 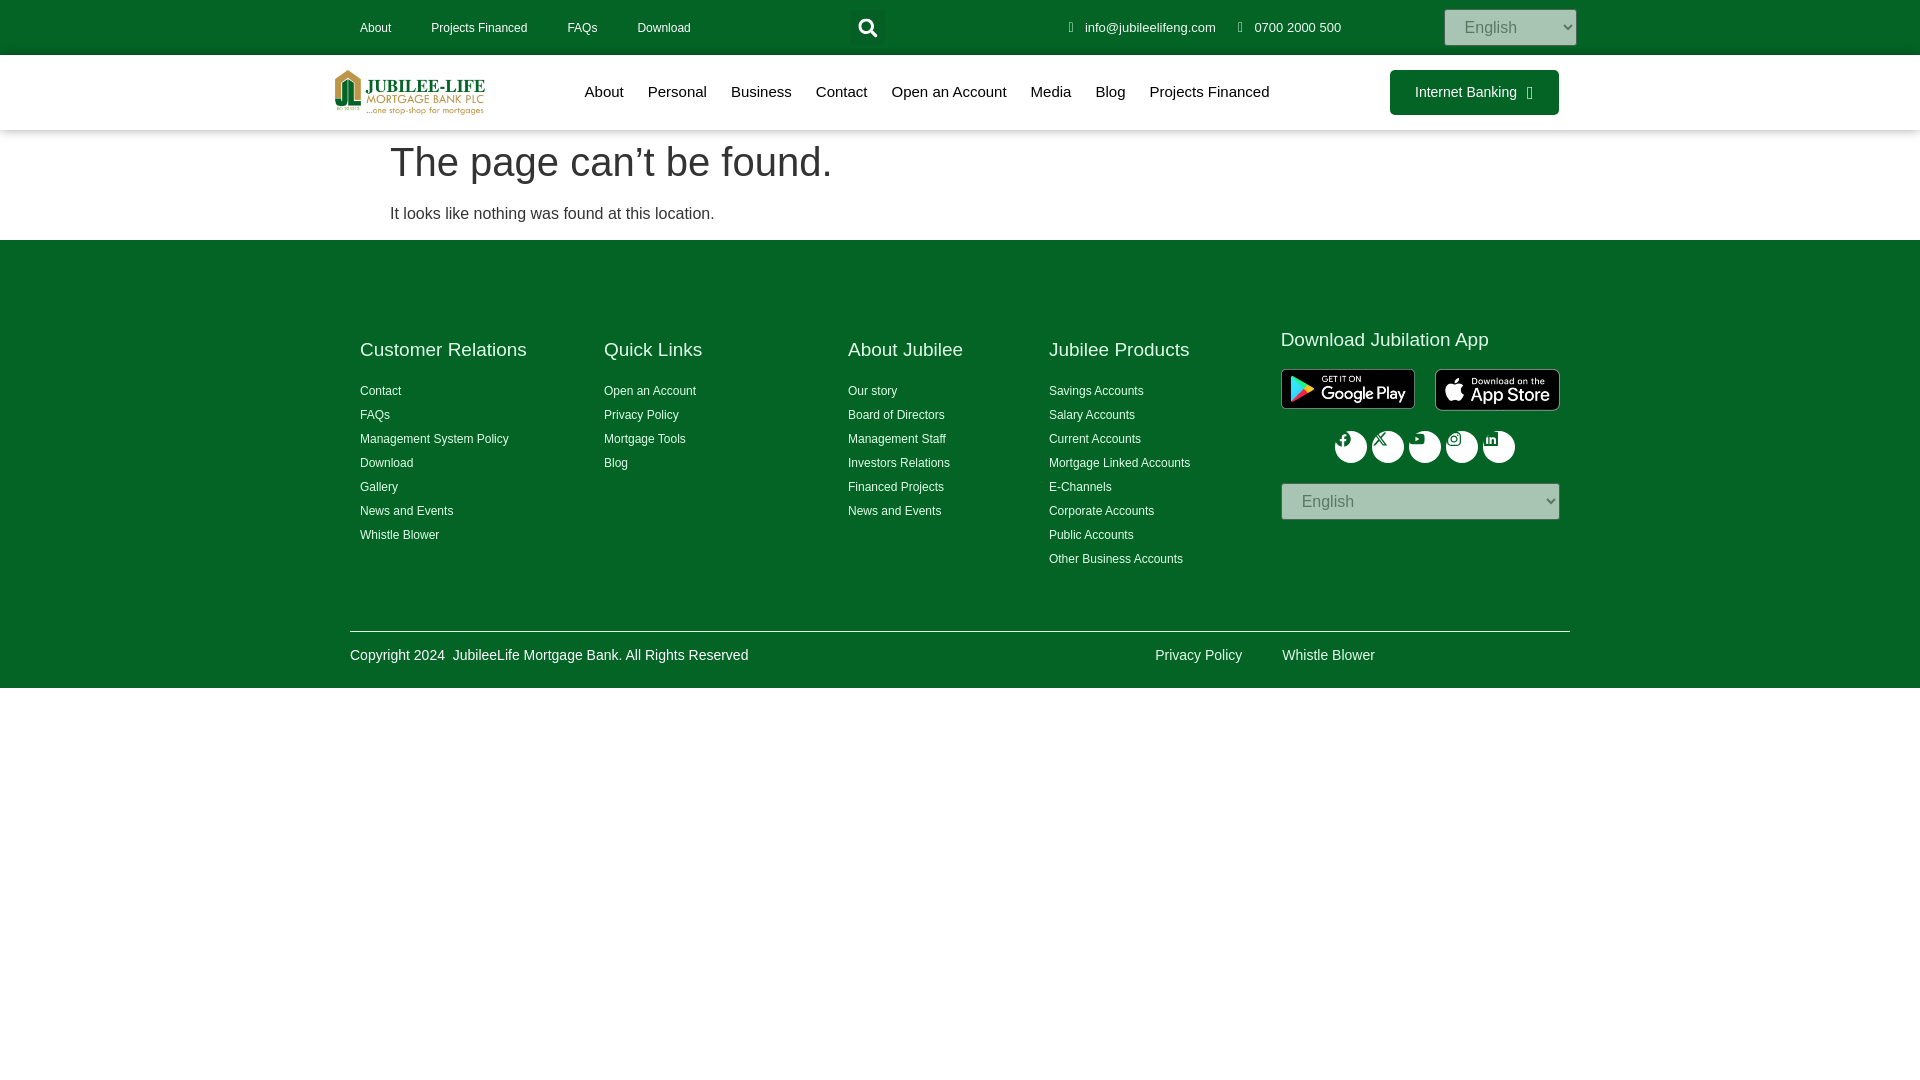 I want to click on Projects Financed, so click(x=478, y=26).